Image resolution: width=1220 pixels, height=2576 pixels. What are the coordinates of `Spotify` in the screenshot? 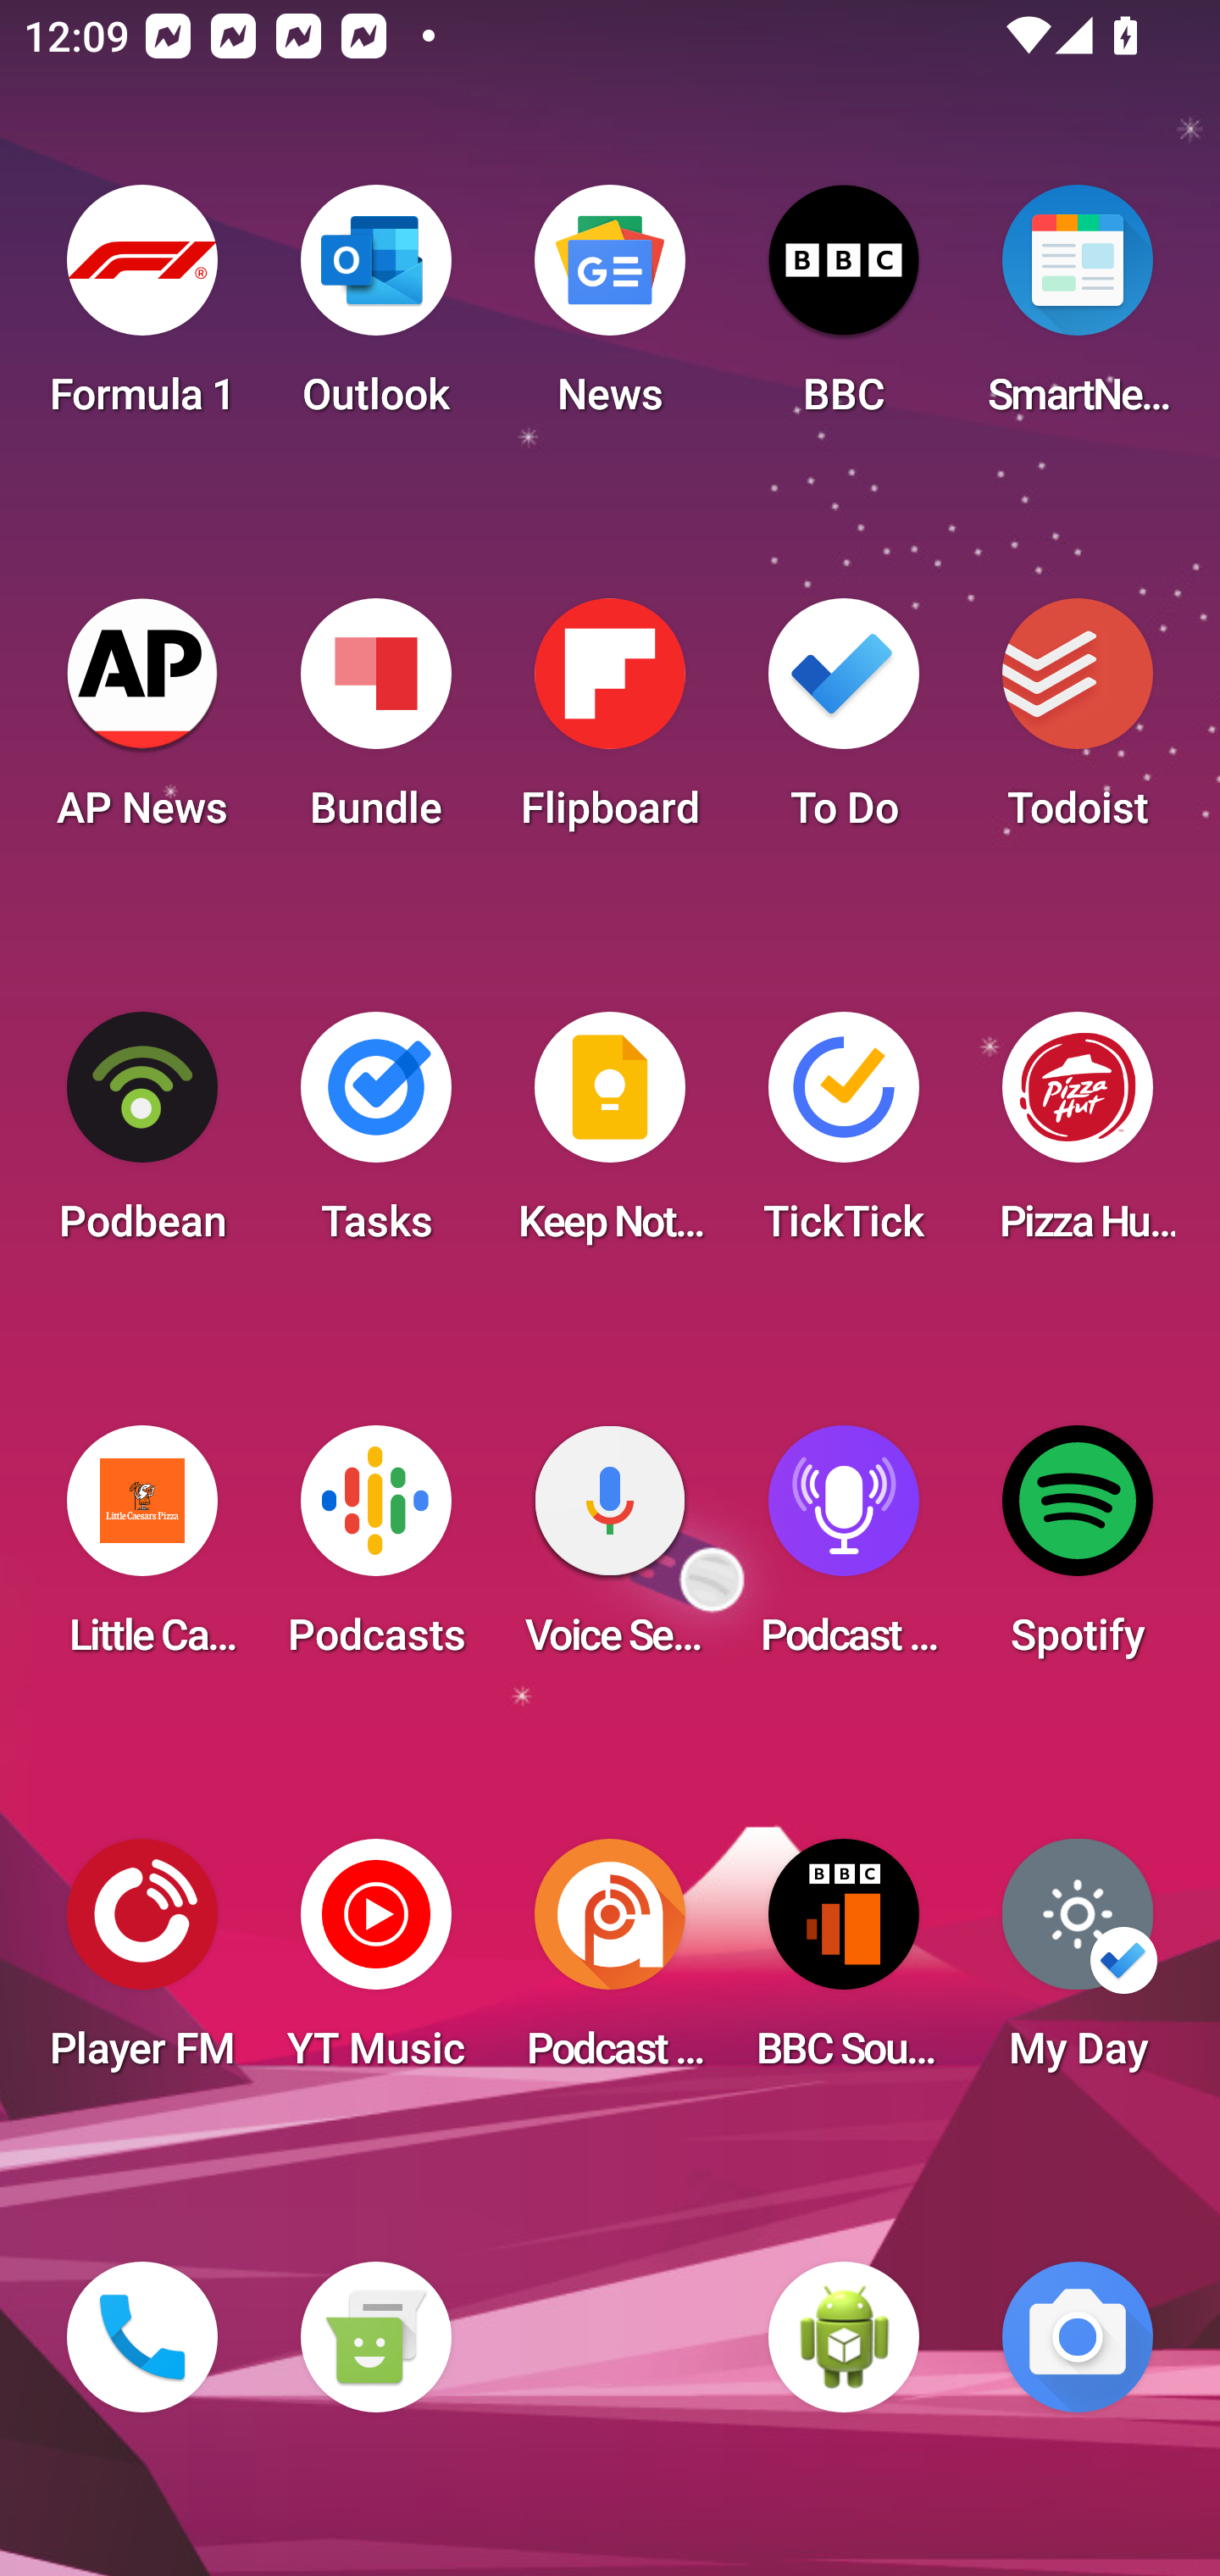 It's located at (1078, 1551).